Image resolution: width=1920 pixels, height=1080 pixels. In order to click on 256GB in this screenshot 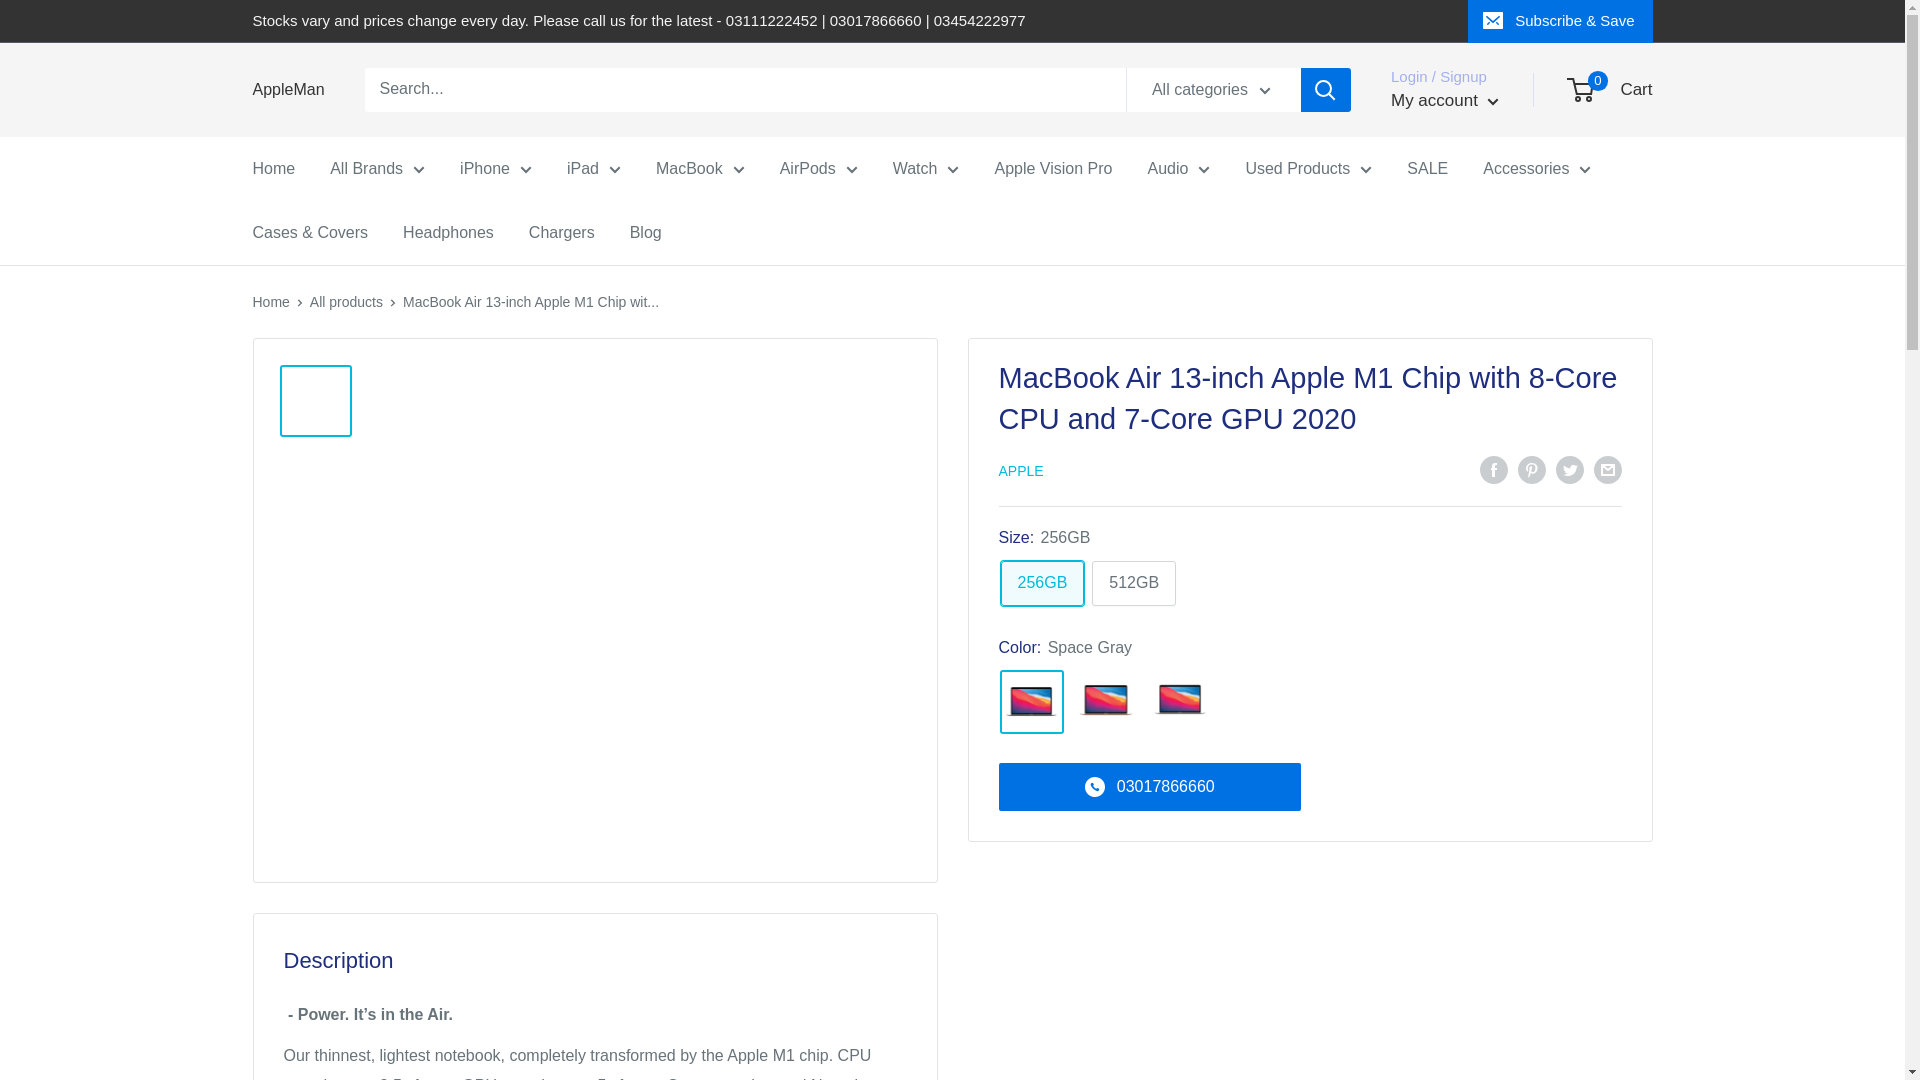, I will do `click(1042, 582)`.